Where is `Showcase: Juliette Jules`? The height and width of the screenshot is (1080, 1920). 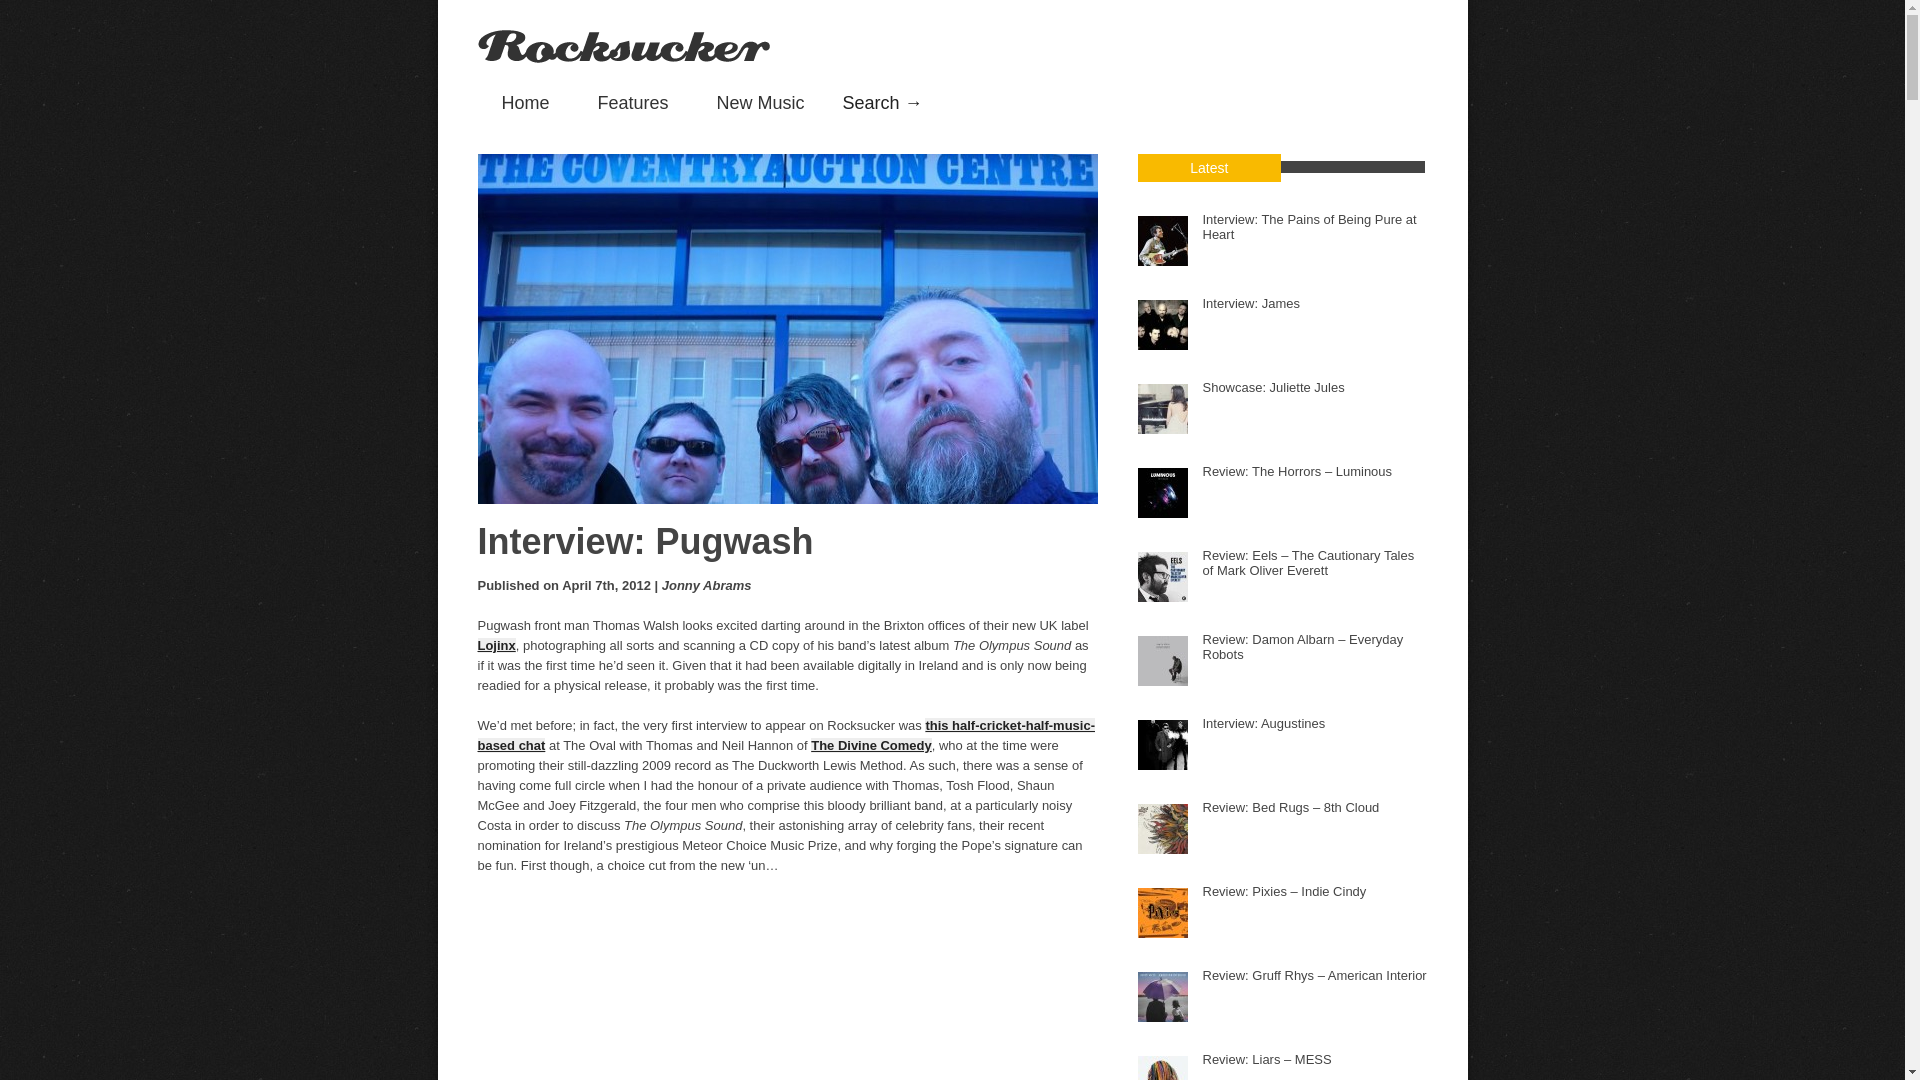 Showcase: Juliette Jules is located at coordinates (1272, 388).